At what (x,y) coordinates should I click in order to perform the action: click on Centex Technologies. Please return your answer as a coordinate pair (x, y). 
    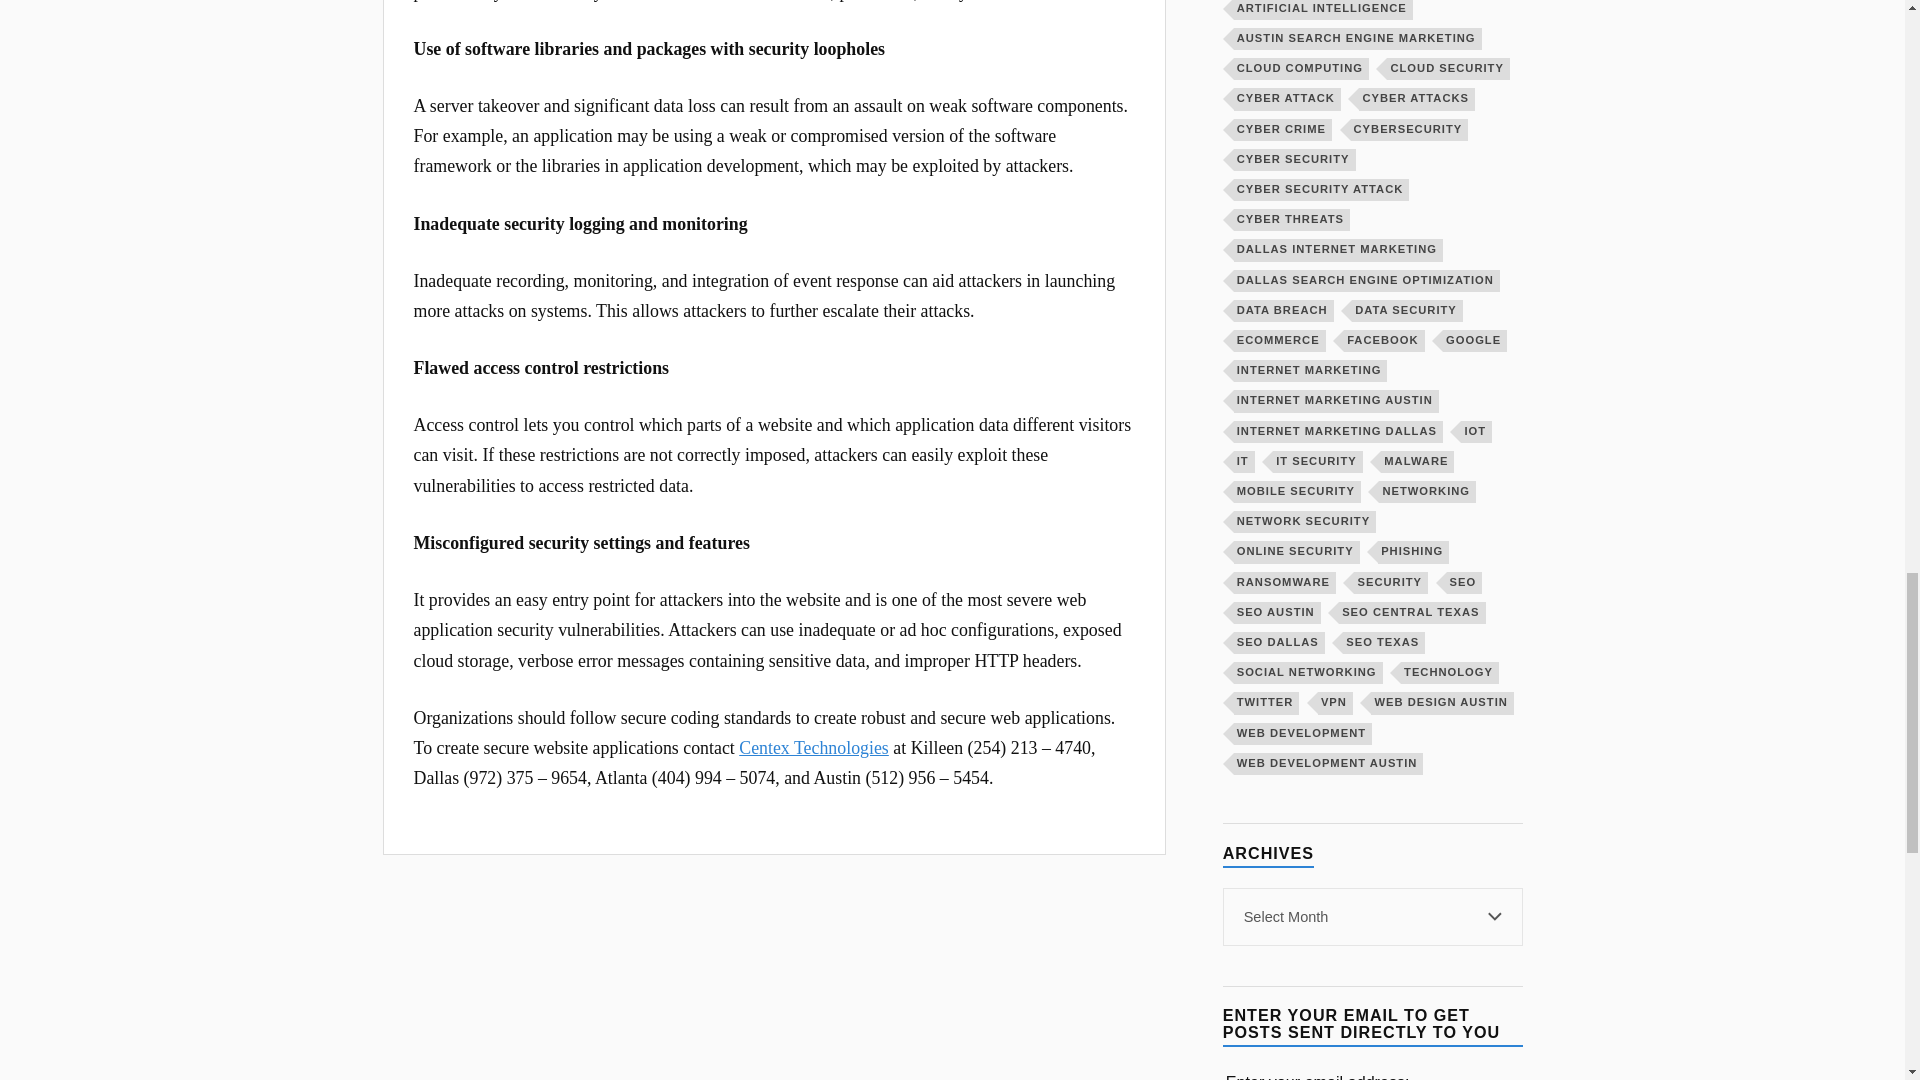
    Looking at the image, I should click on (814, 748).